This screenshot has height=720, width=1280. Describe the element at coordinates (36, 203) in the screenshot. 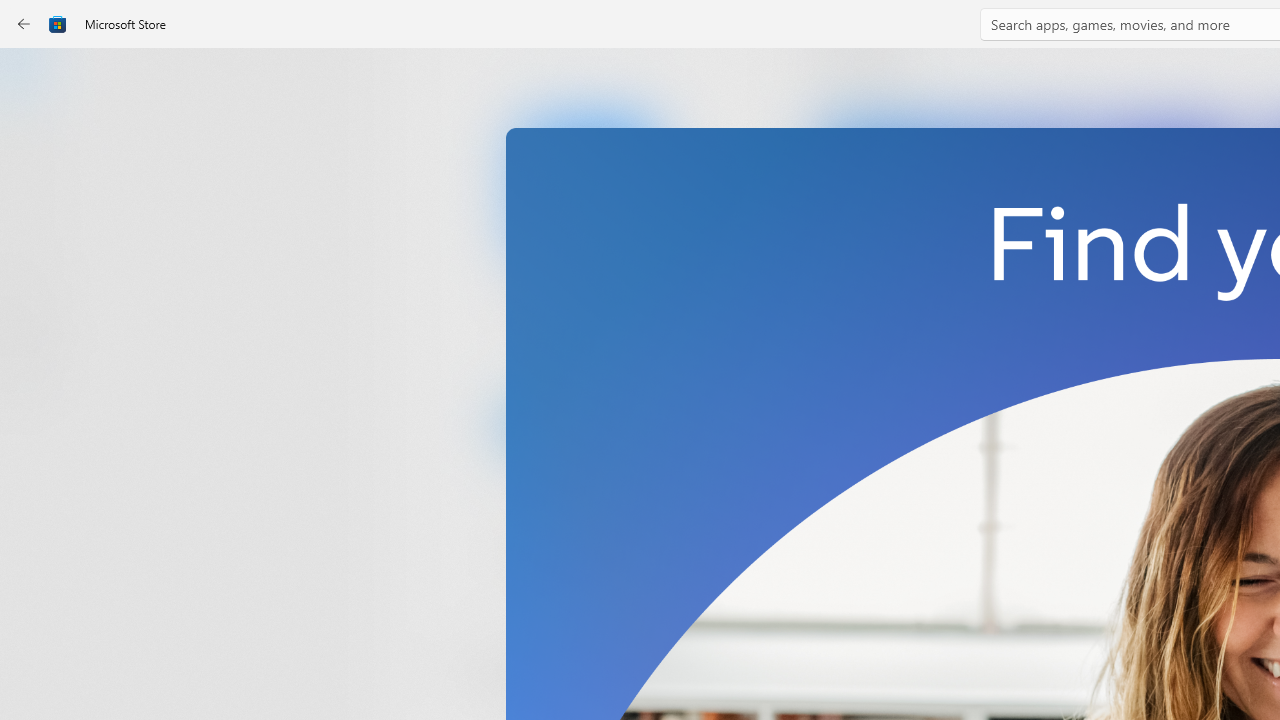

I see `Gaming` at that location.